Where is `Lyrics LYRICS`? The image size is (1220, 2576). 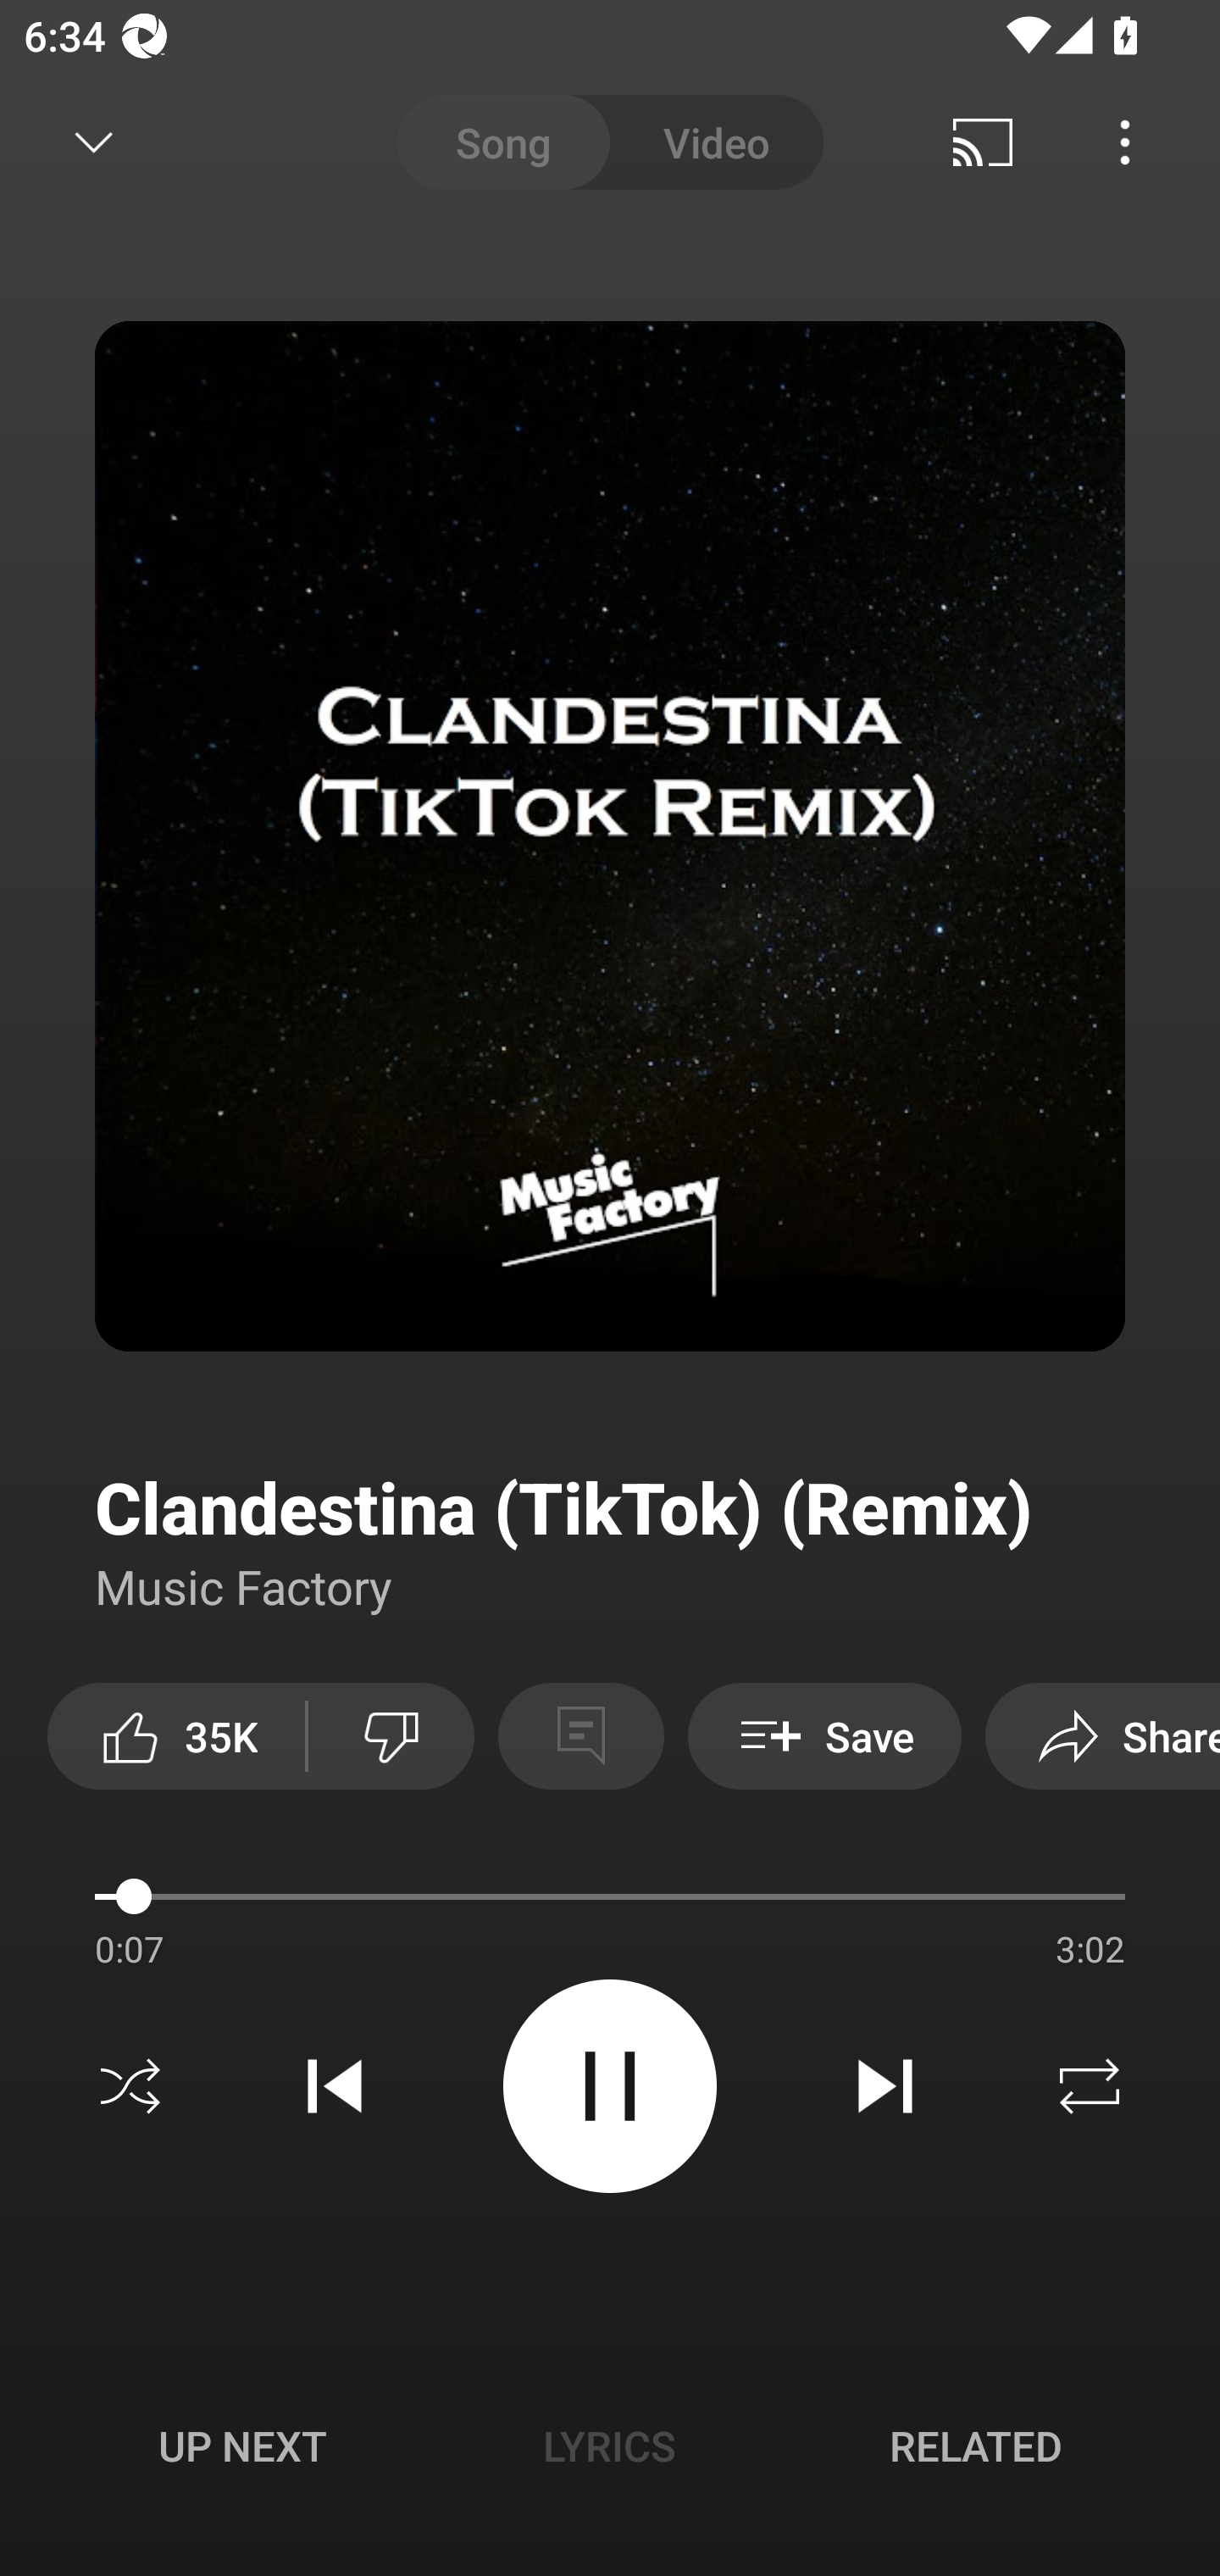 Lyrics LYRICS is located at coordinates (609, 2446).